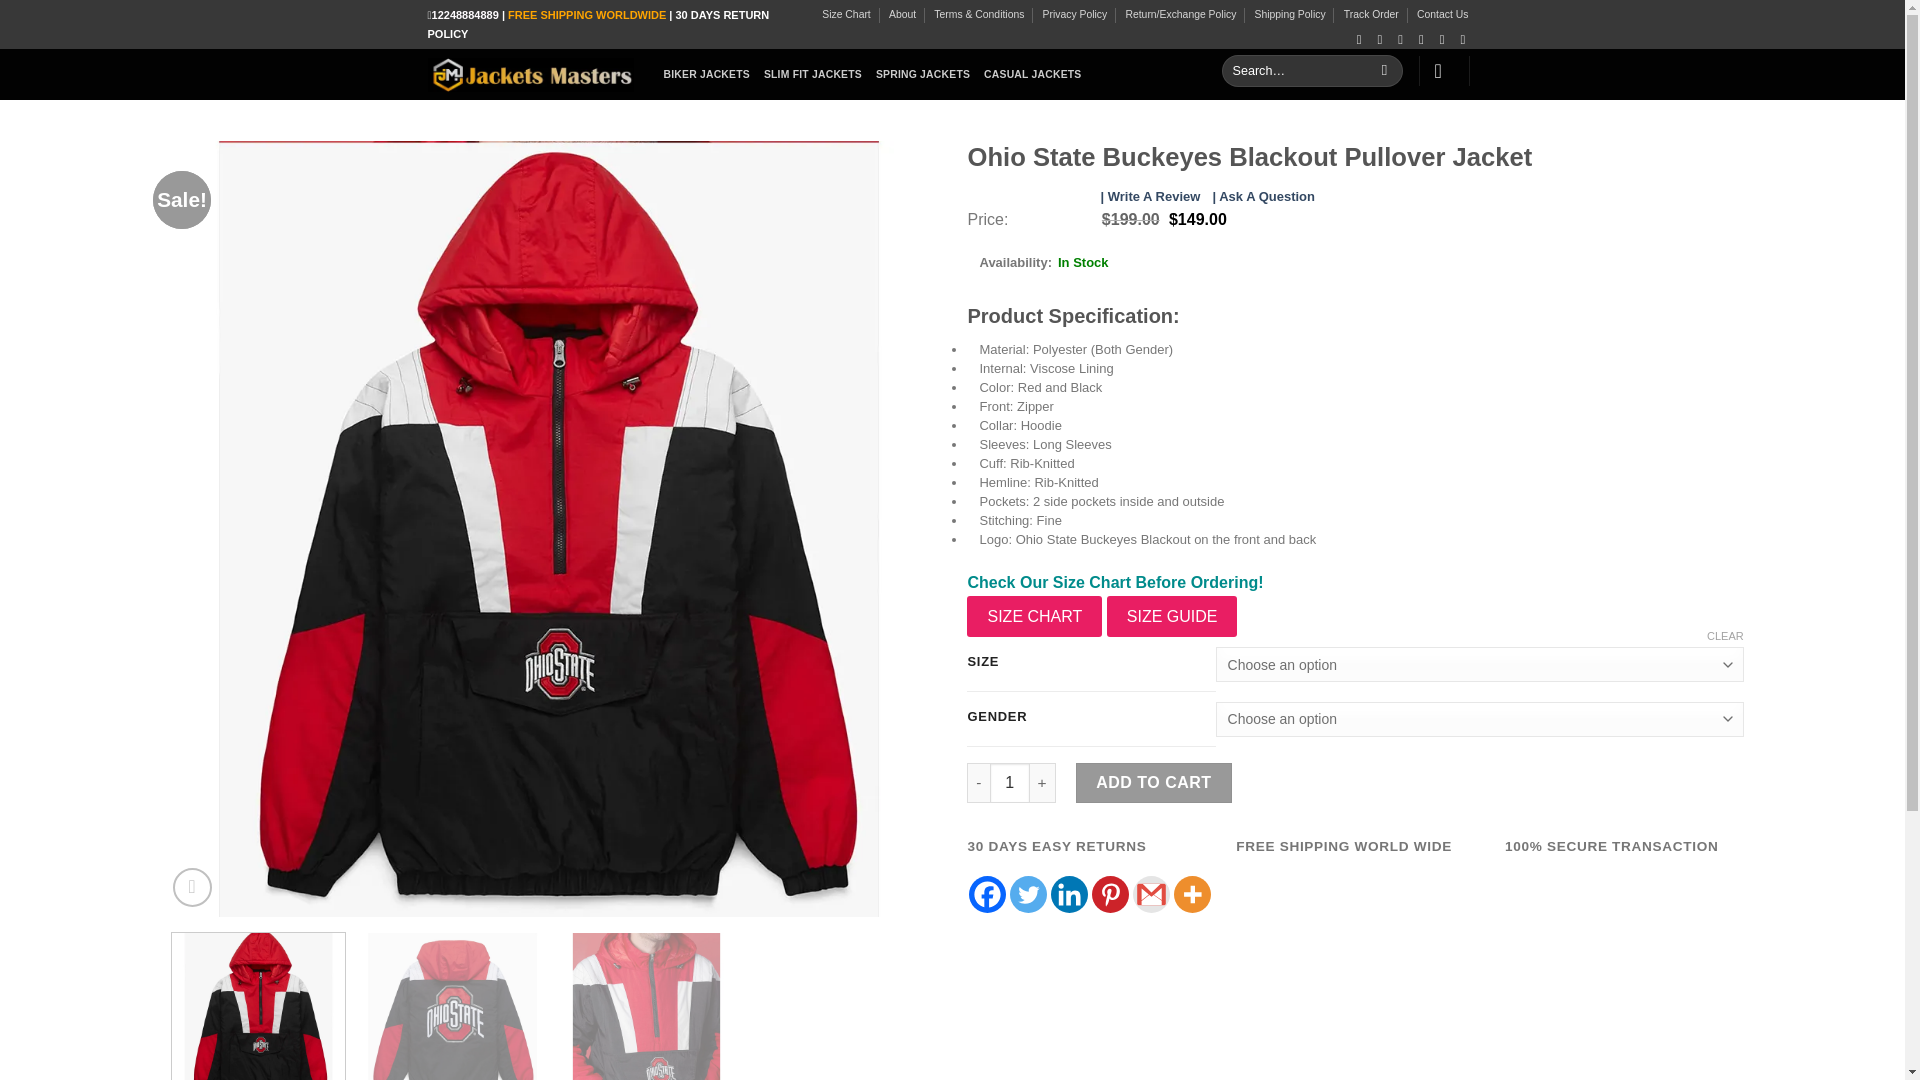 The image size is (1920, 1080). Describe the element at coordinates (902, 14) in the screenshot. I see `About` at that location.